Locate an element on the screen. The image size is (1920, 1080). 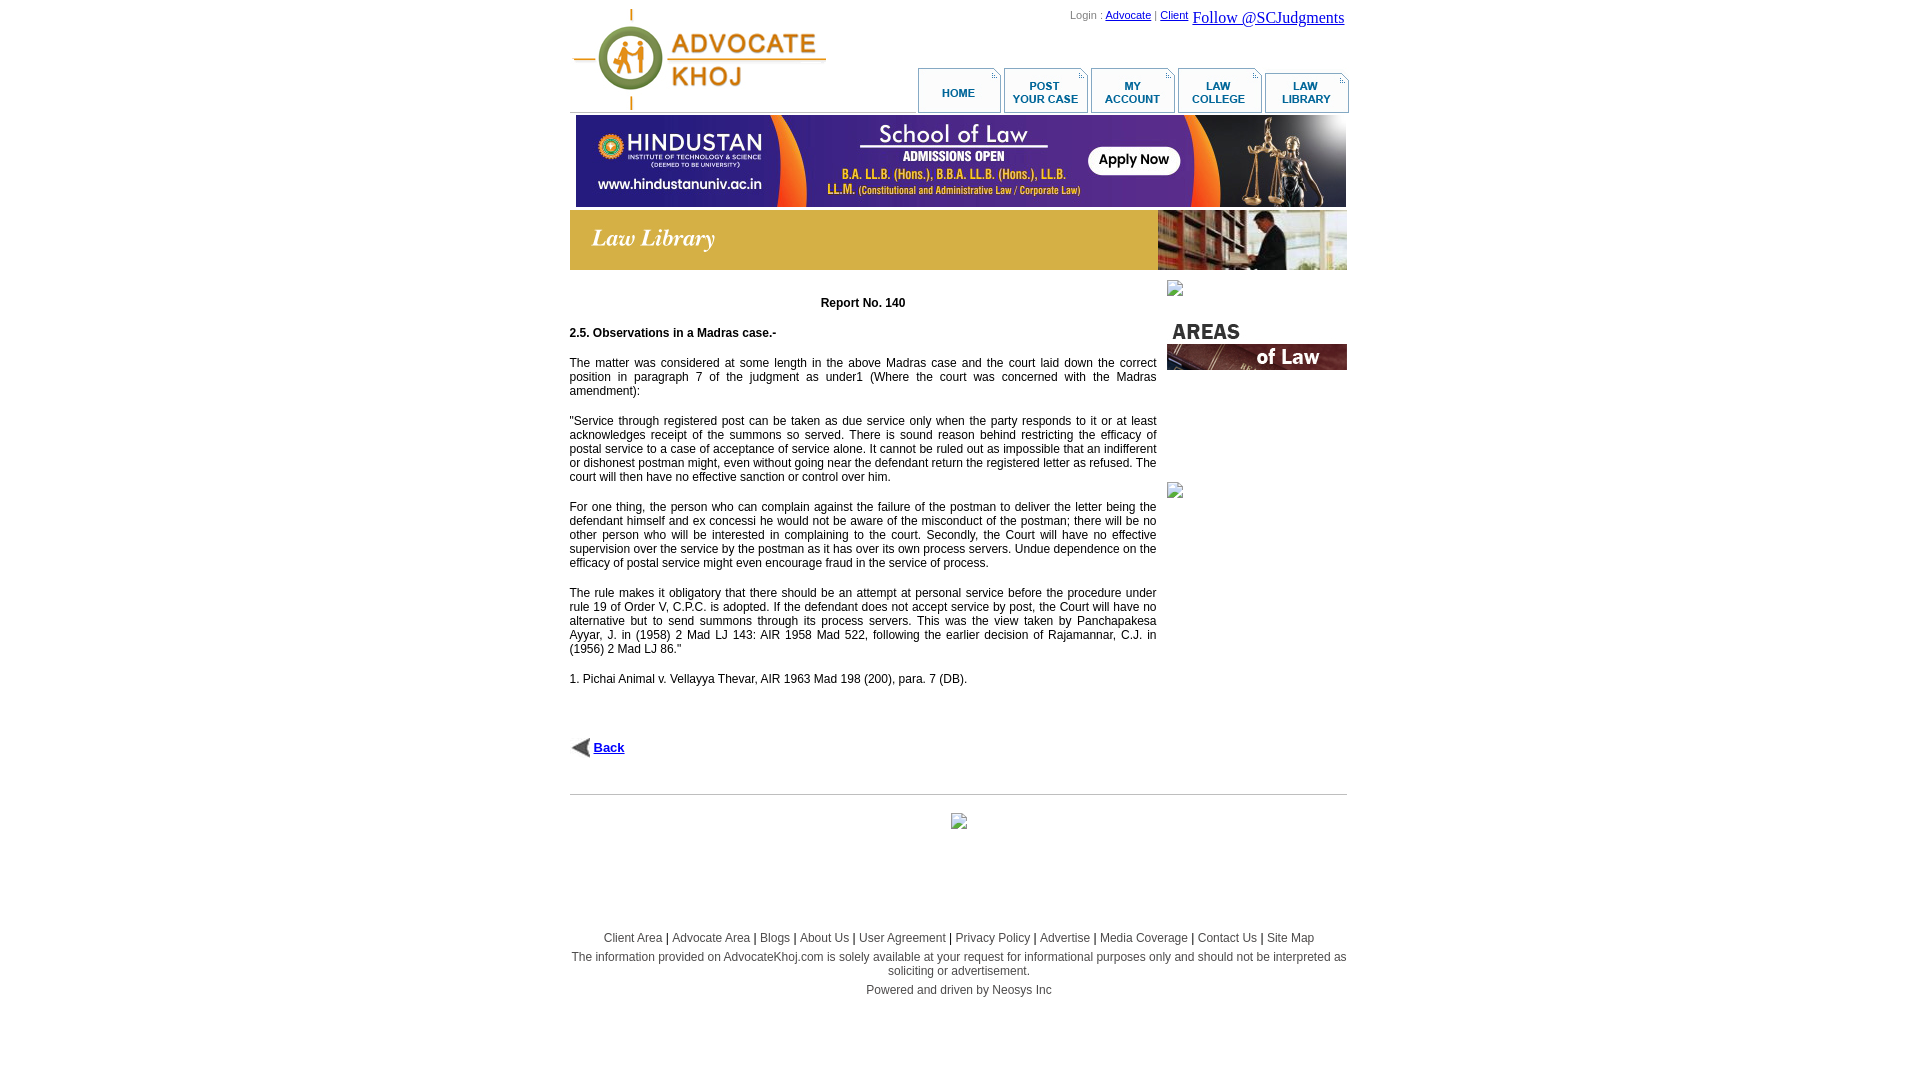
Client Area is located at coordinates (633, 938).